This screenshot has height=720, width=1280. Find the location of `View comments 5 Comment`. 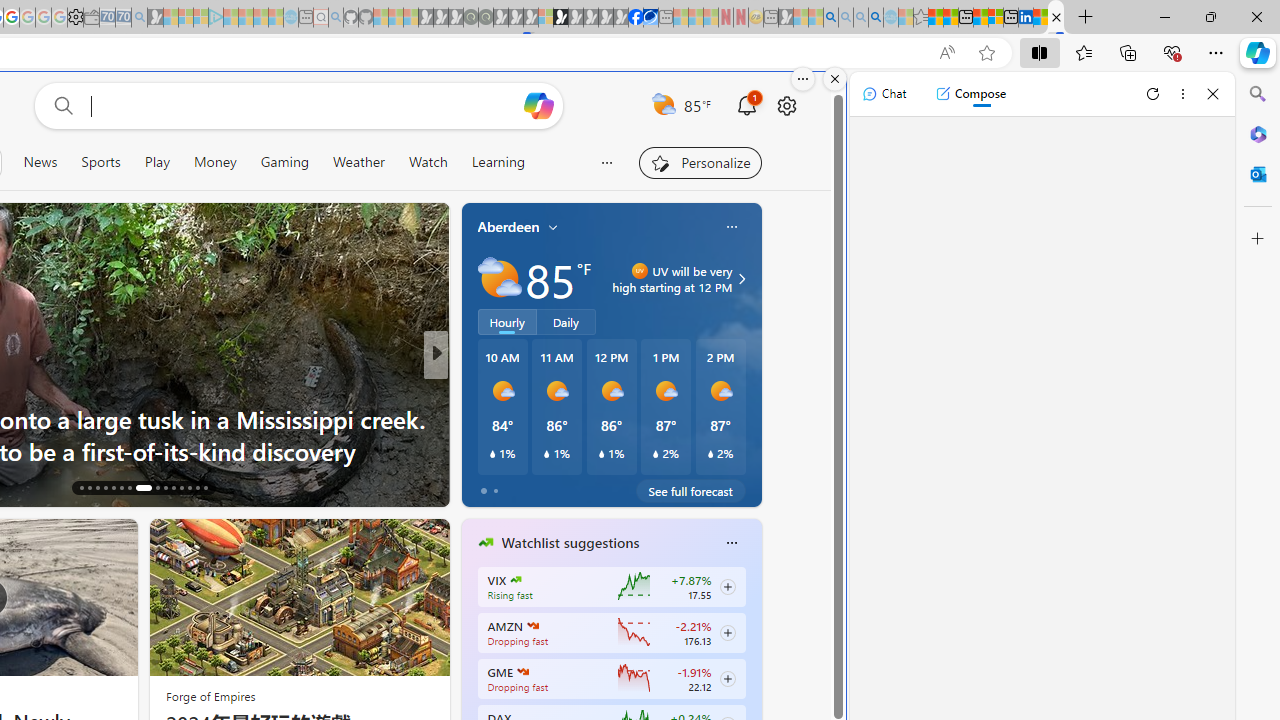

View comments 5 Comment is located at coordinates (568, 486).